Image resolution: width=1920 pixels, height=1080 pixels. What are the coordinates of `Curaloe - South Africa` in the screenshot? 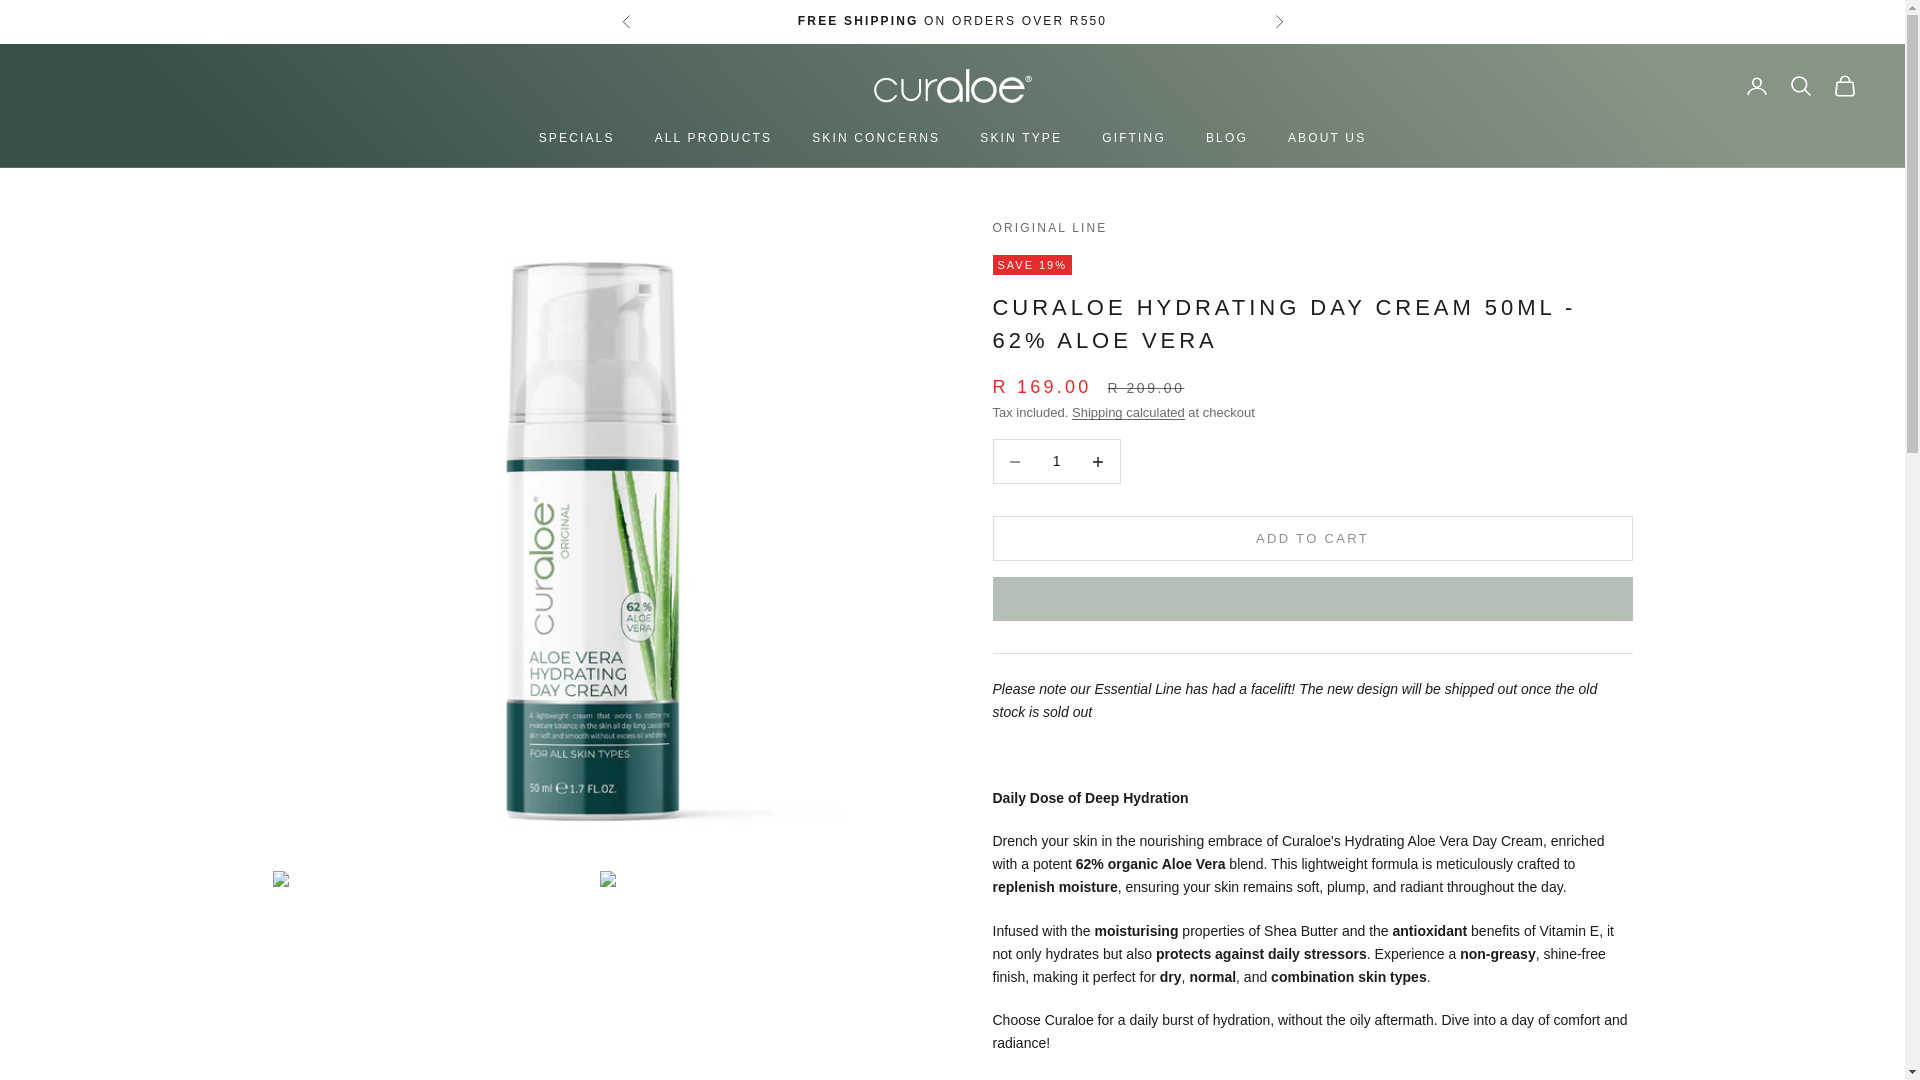 It's located at (952, 86).